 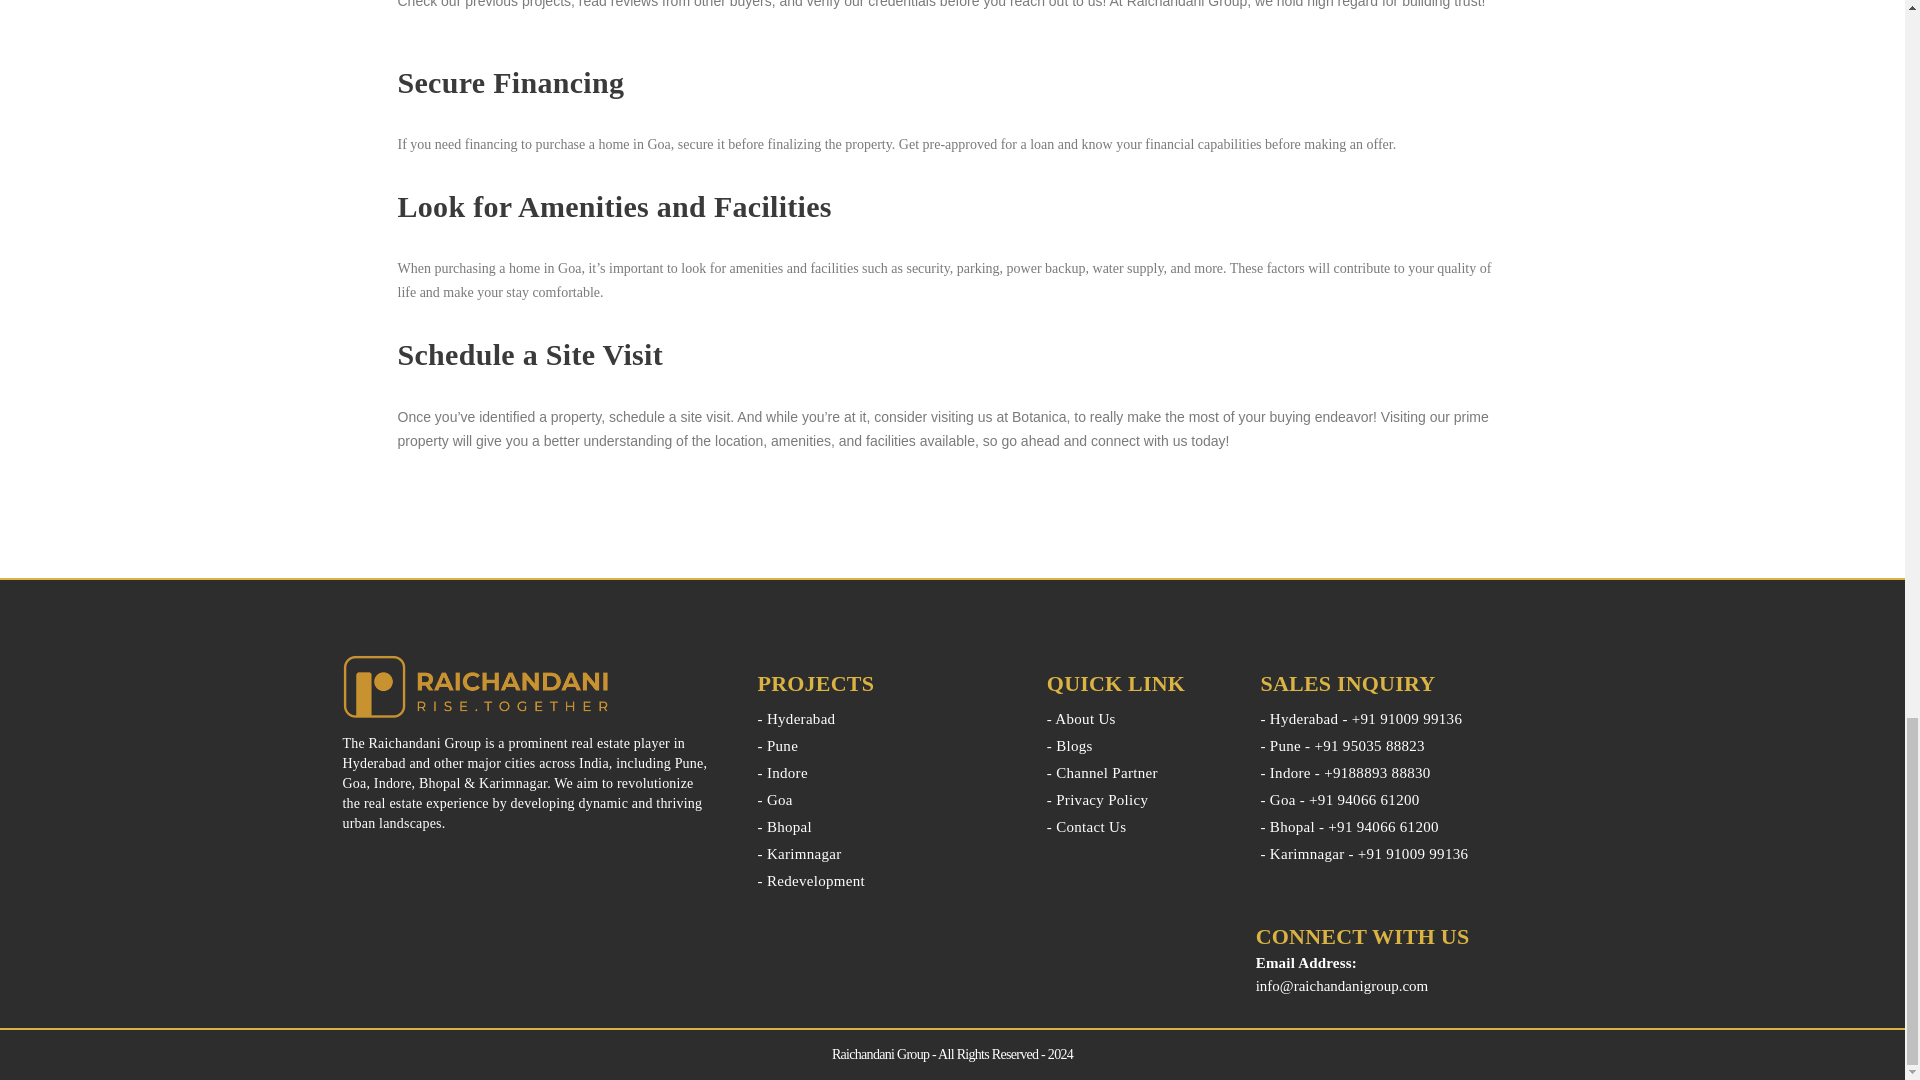 I want to click on - Goa, so click(x=888, y=800).